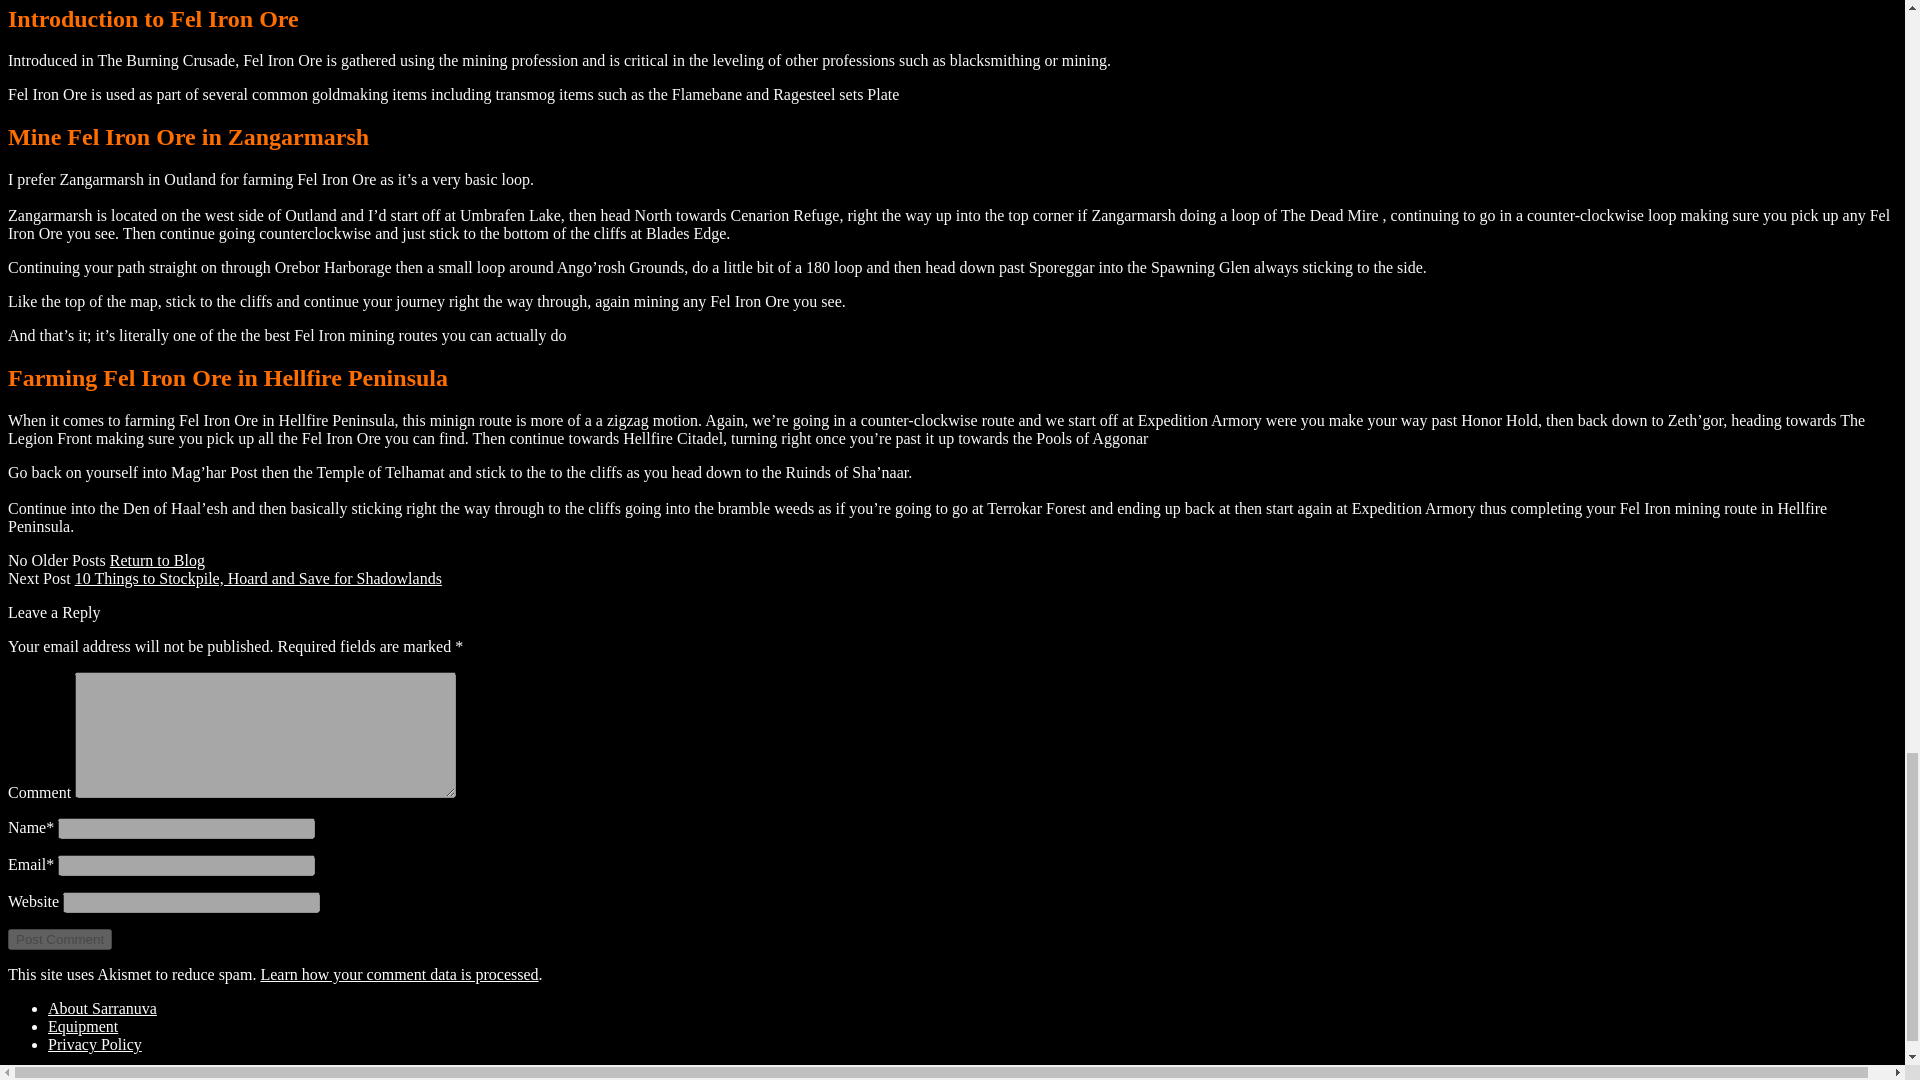 The height and width of the screenshot is (1080, 1920). What do you see at coordinates (59, 939) in the screenshot?
I see `Post Comment` at bounding box center [59, 939].